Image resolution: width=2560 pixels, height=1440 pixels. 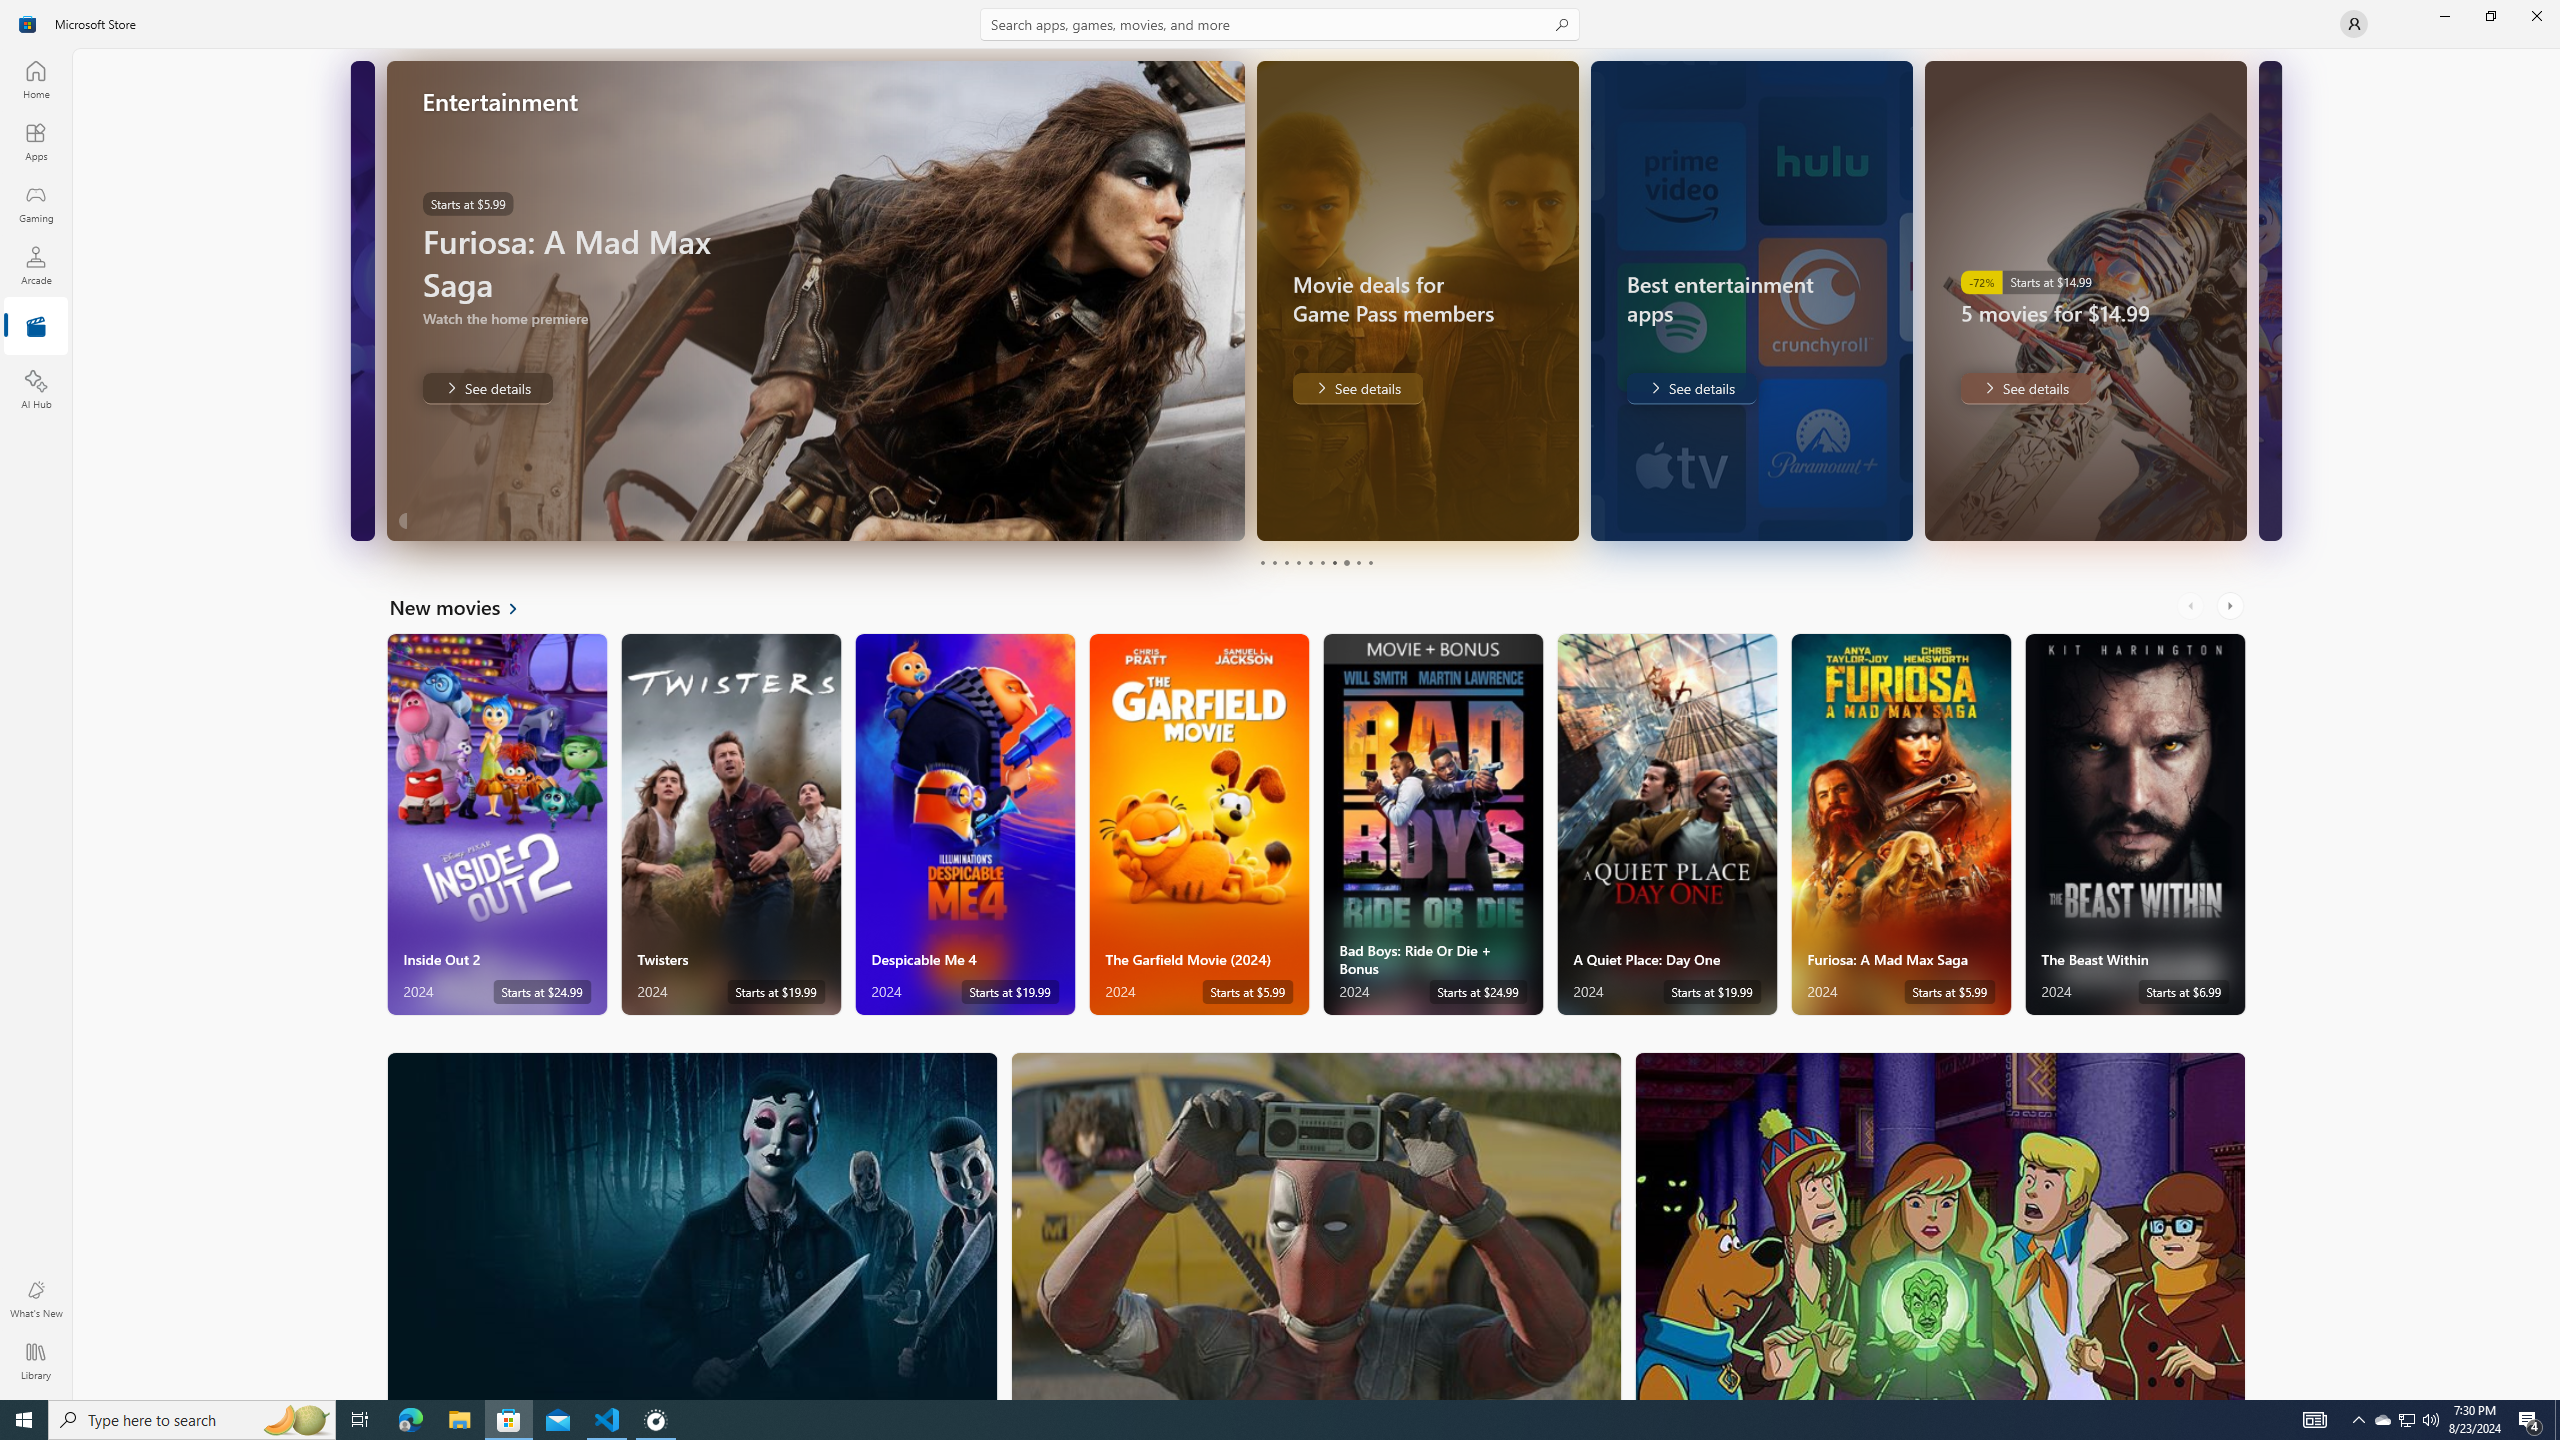 I want to click on Page 1, so click(x=1262, y=562).